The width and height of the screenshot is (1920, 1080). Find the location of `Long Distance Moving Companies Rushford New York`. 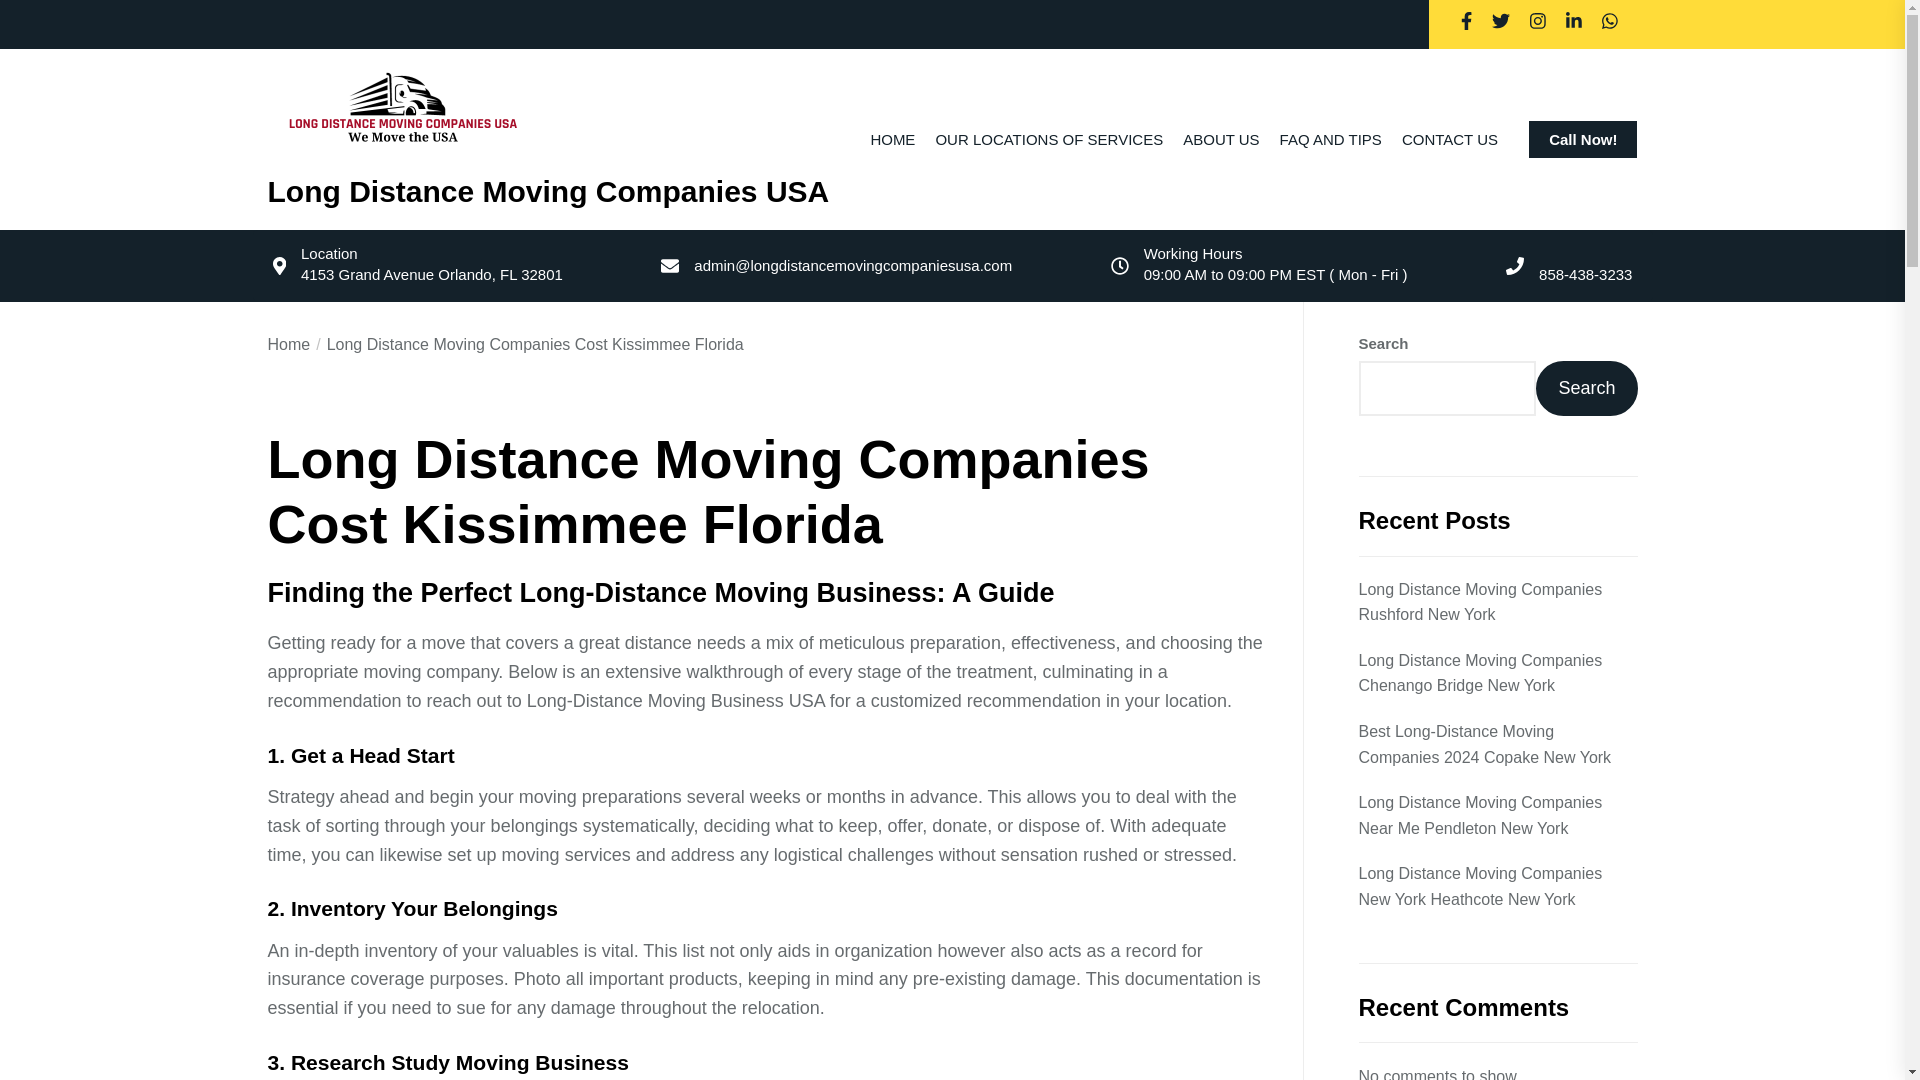

Long Distance Moving Companies Rushford New York is located at coordinates (1497, 602).